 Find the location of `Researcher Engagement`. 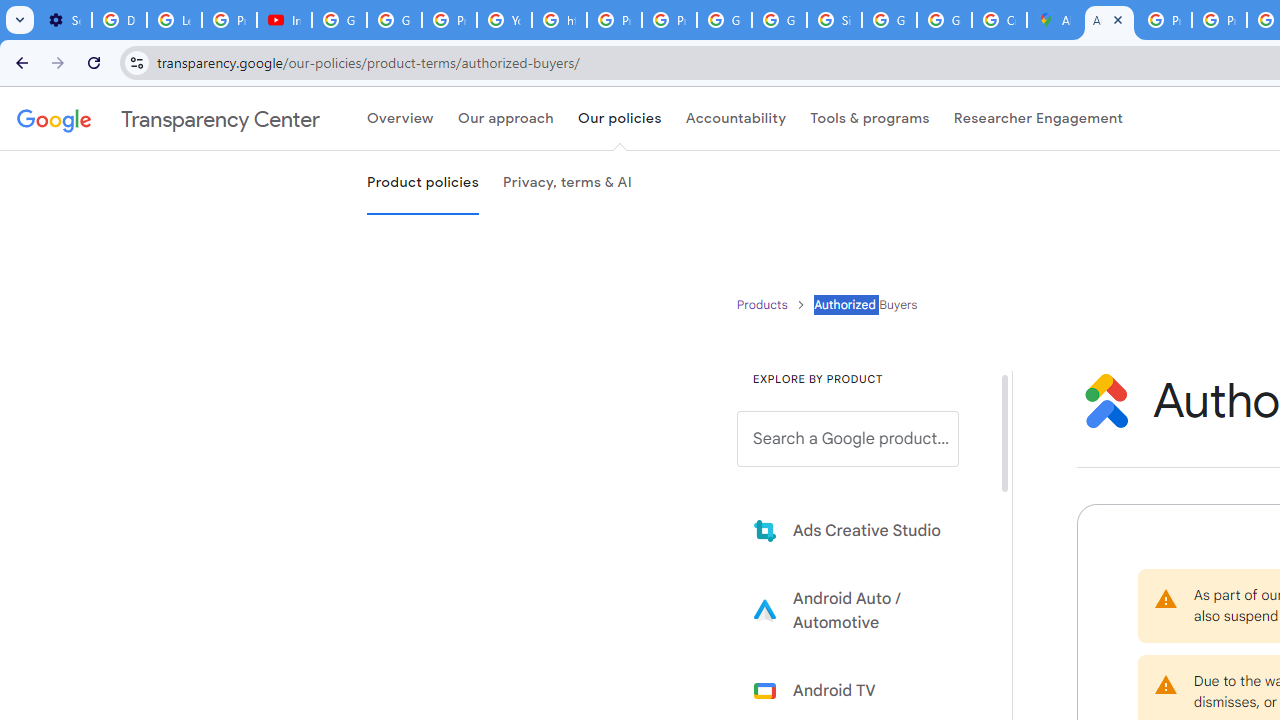

Researcher Engagement is located at coordinates (1038, 119).